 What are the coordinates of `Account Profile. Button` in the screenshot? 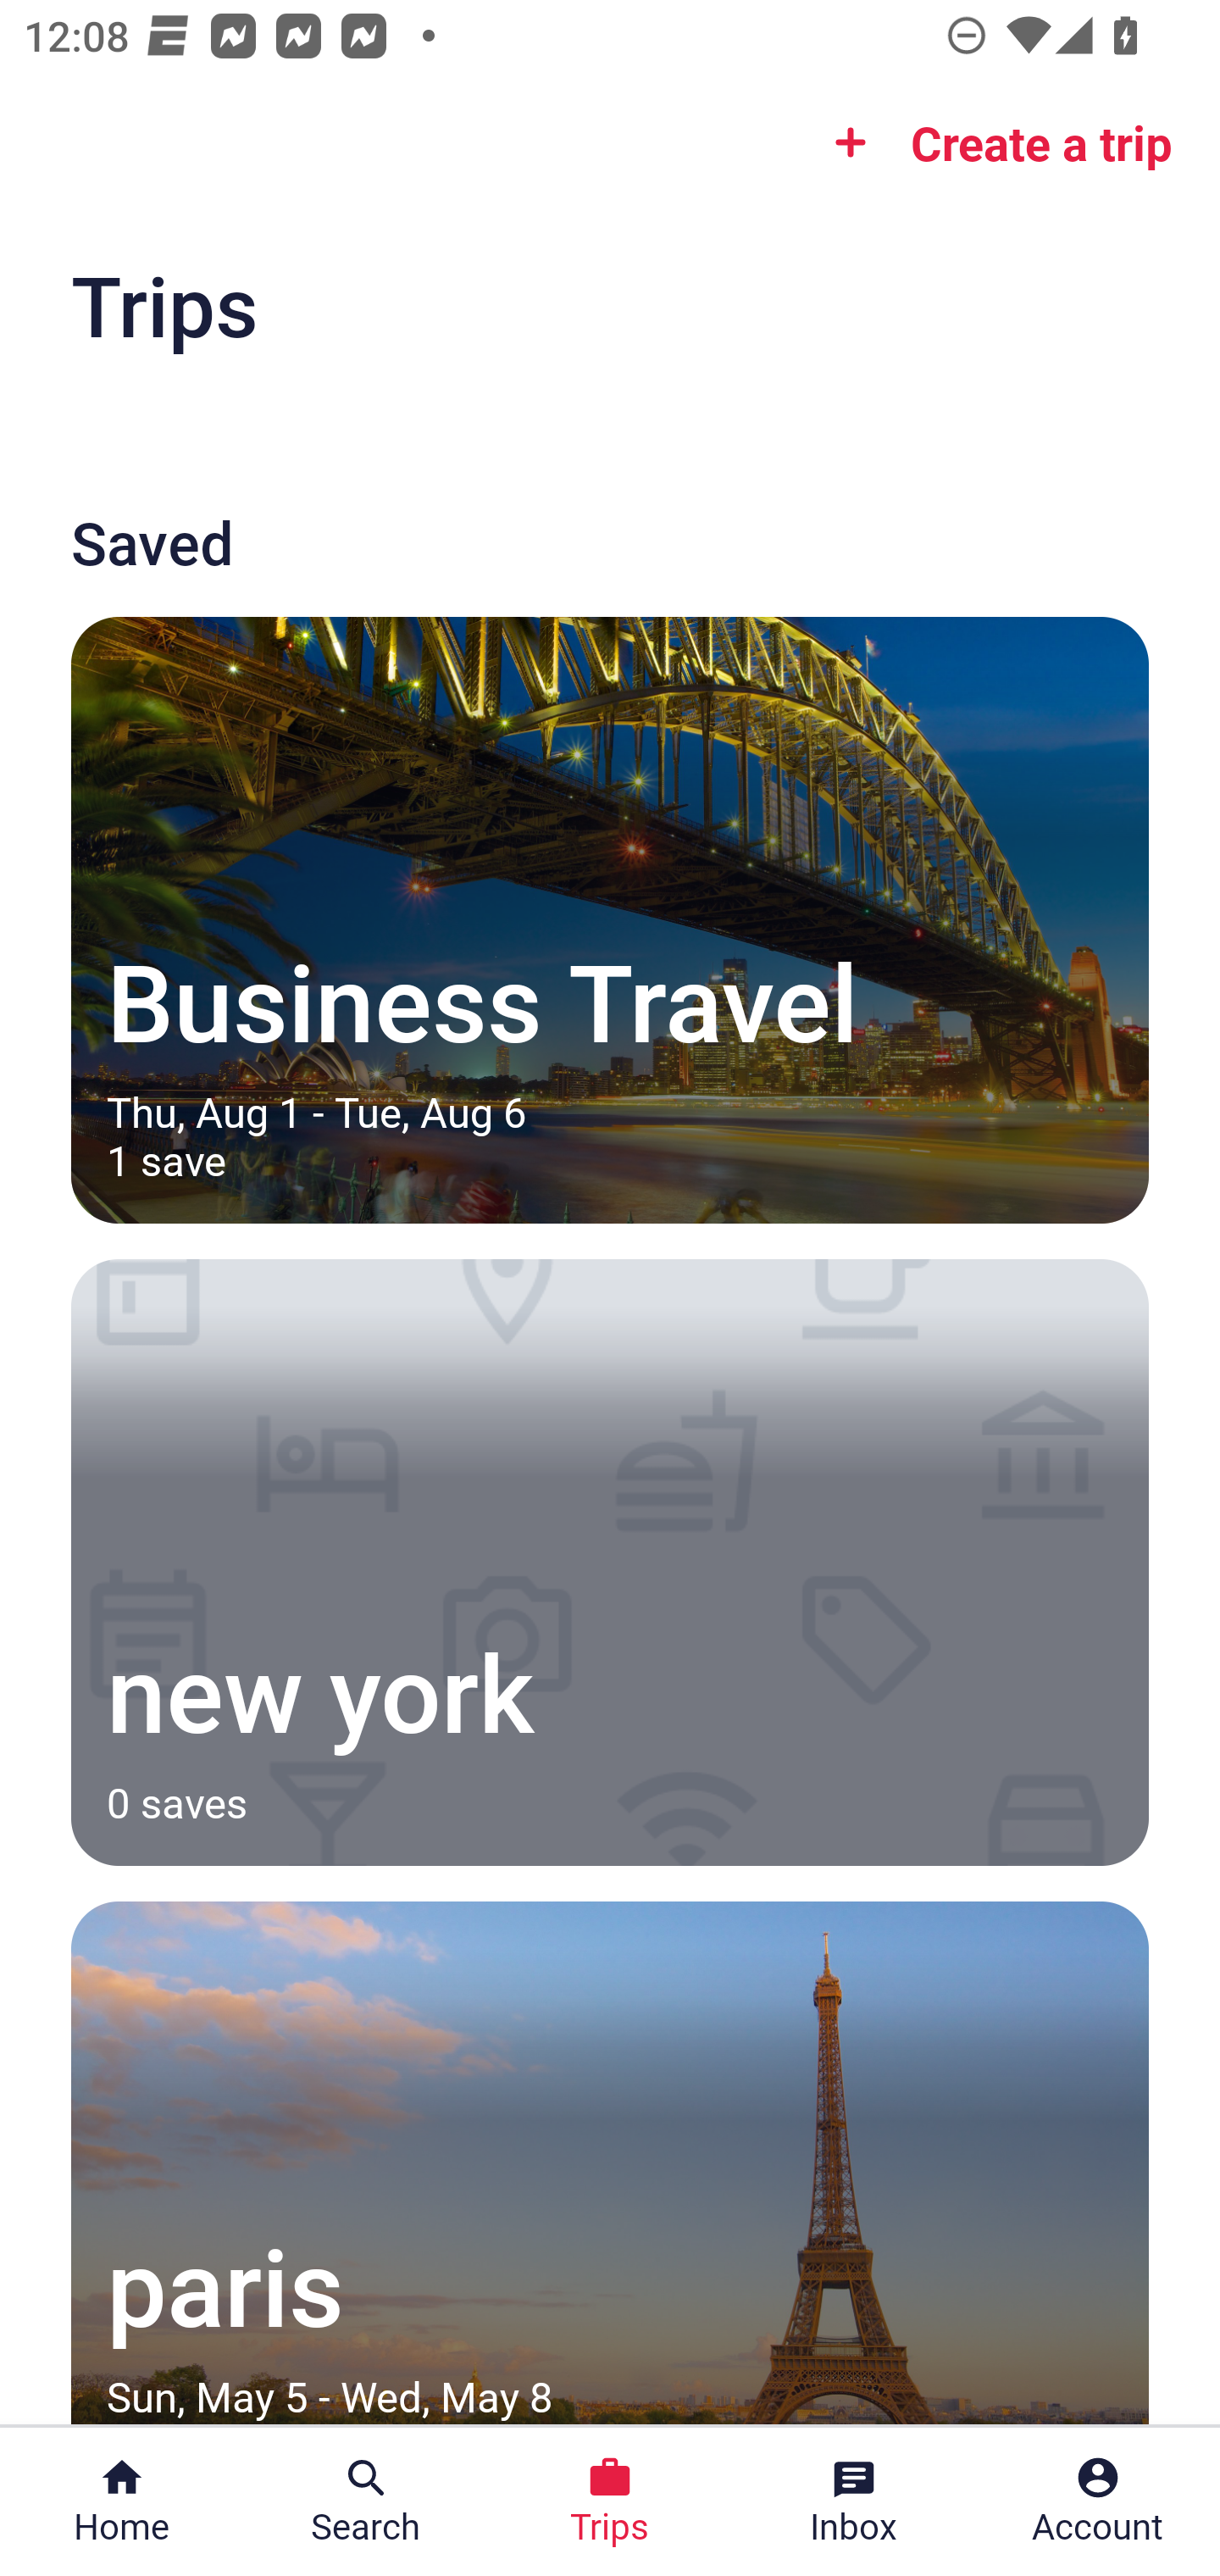 It's located at (1098, 2501).